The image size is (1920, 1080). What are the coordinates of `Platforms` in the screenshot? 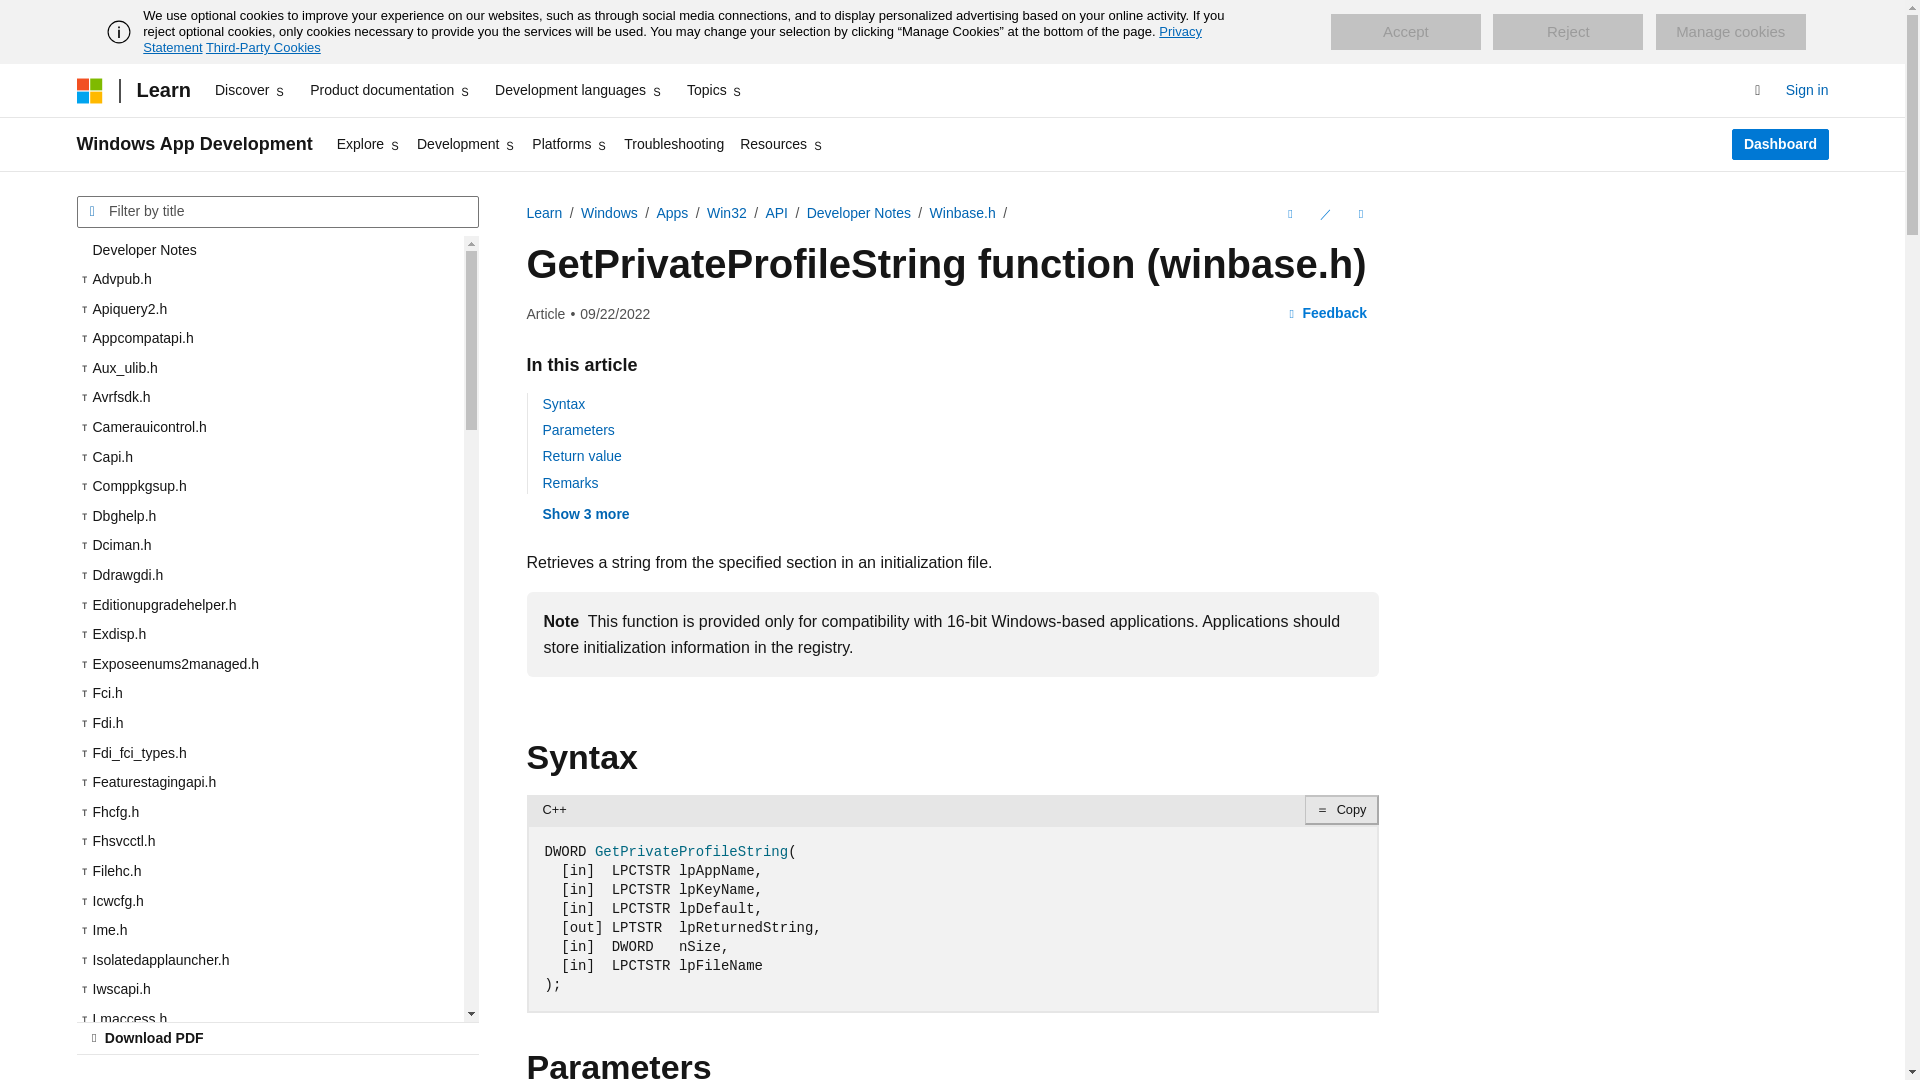 It's located at (570, 144).